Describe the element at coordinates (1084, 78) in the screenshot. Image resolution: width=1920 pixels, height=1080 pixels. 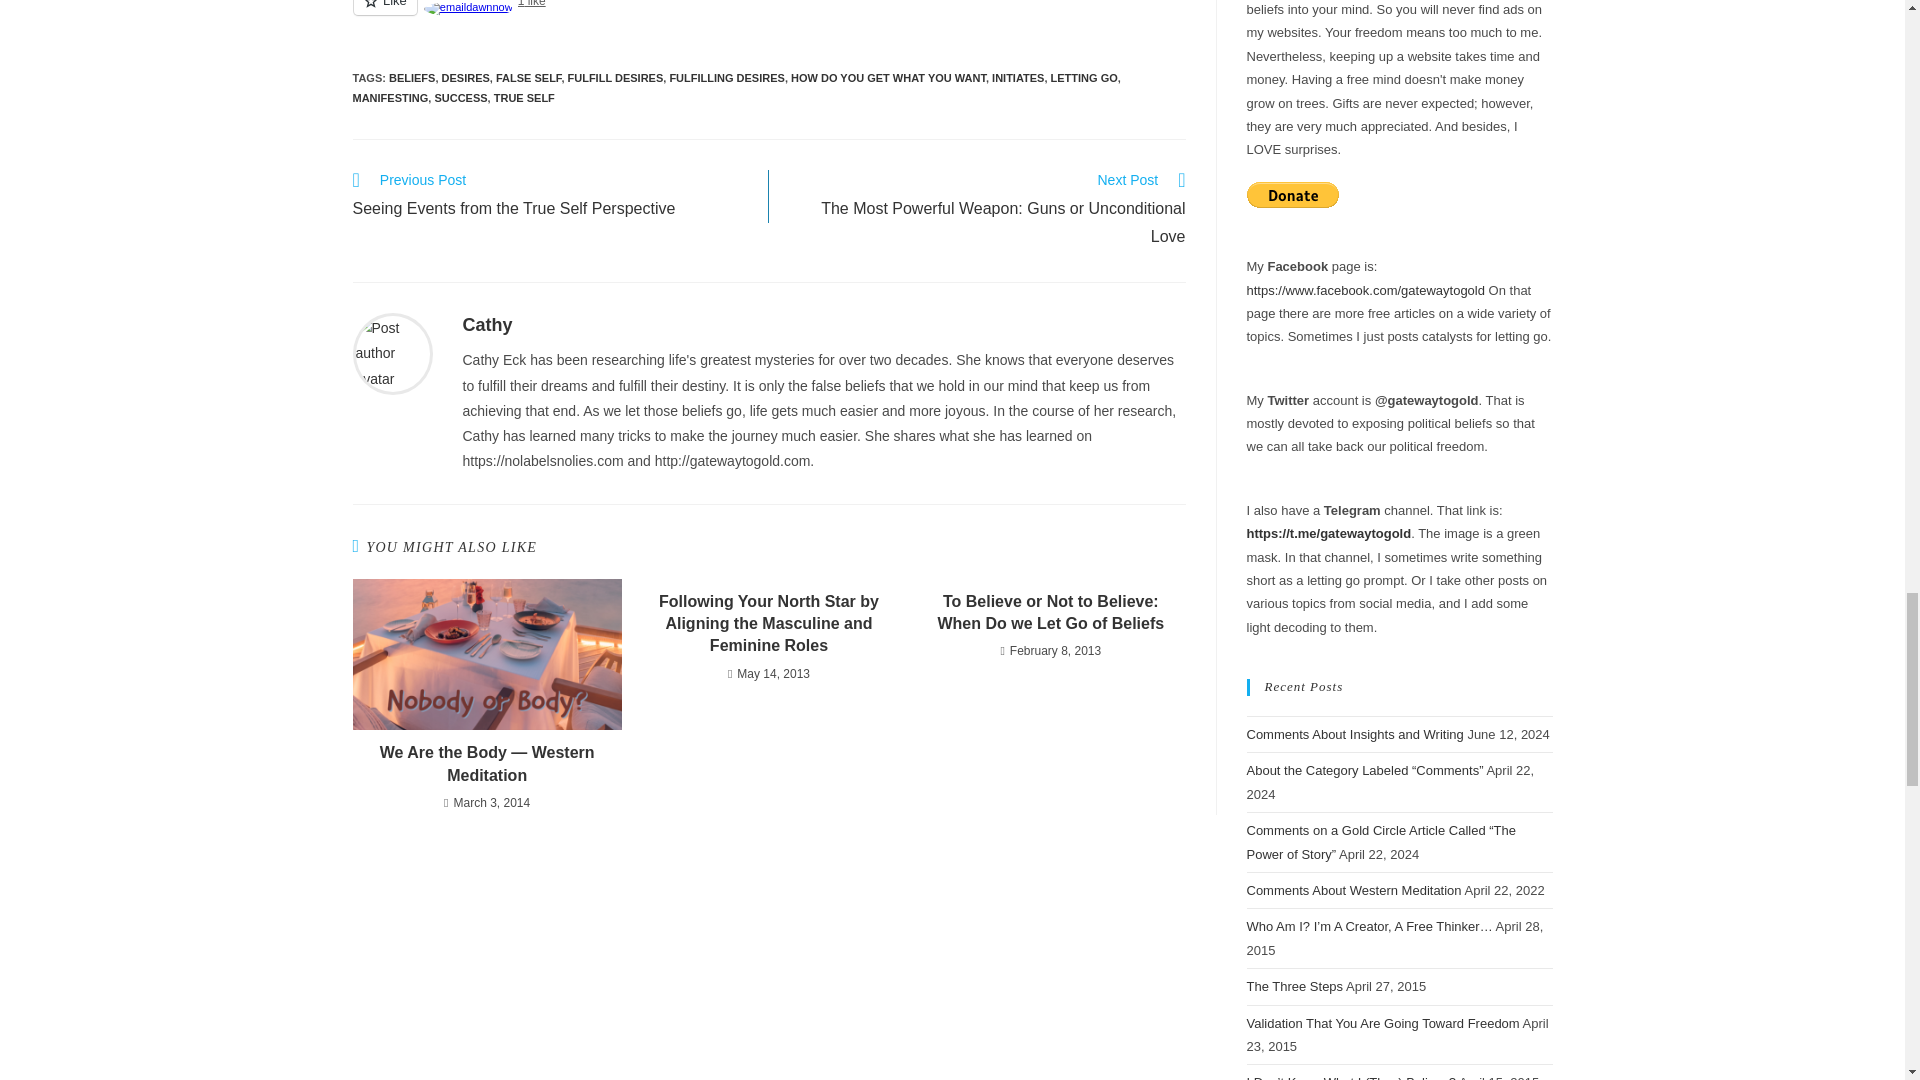
I see `LETTING GO` at that location.